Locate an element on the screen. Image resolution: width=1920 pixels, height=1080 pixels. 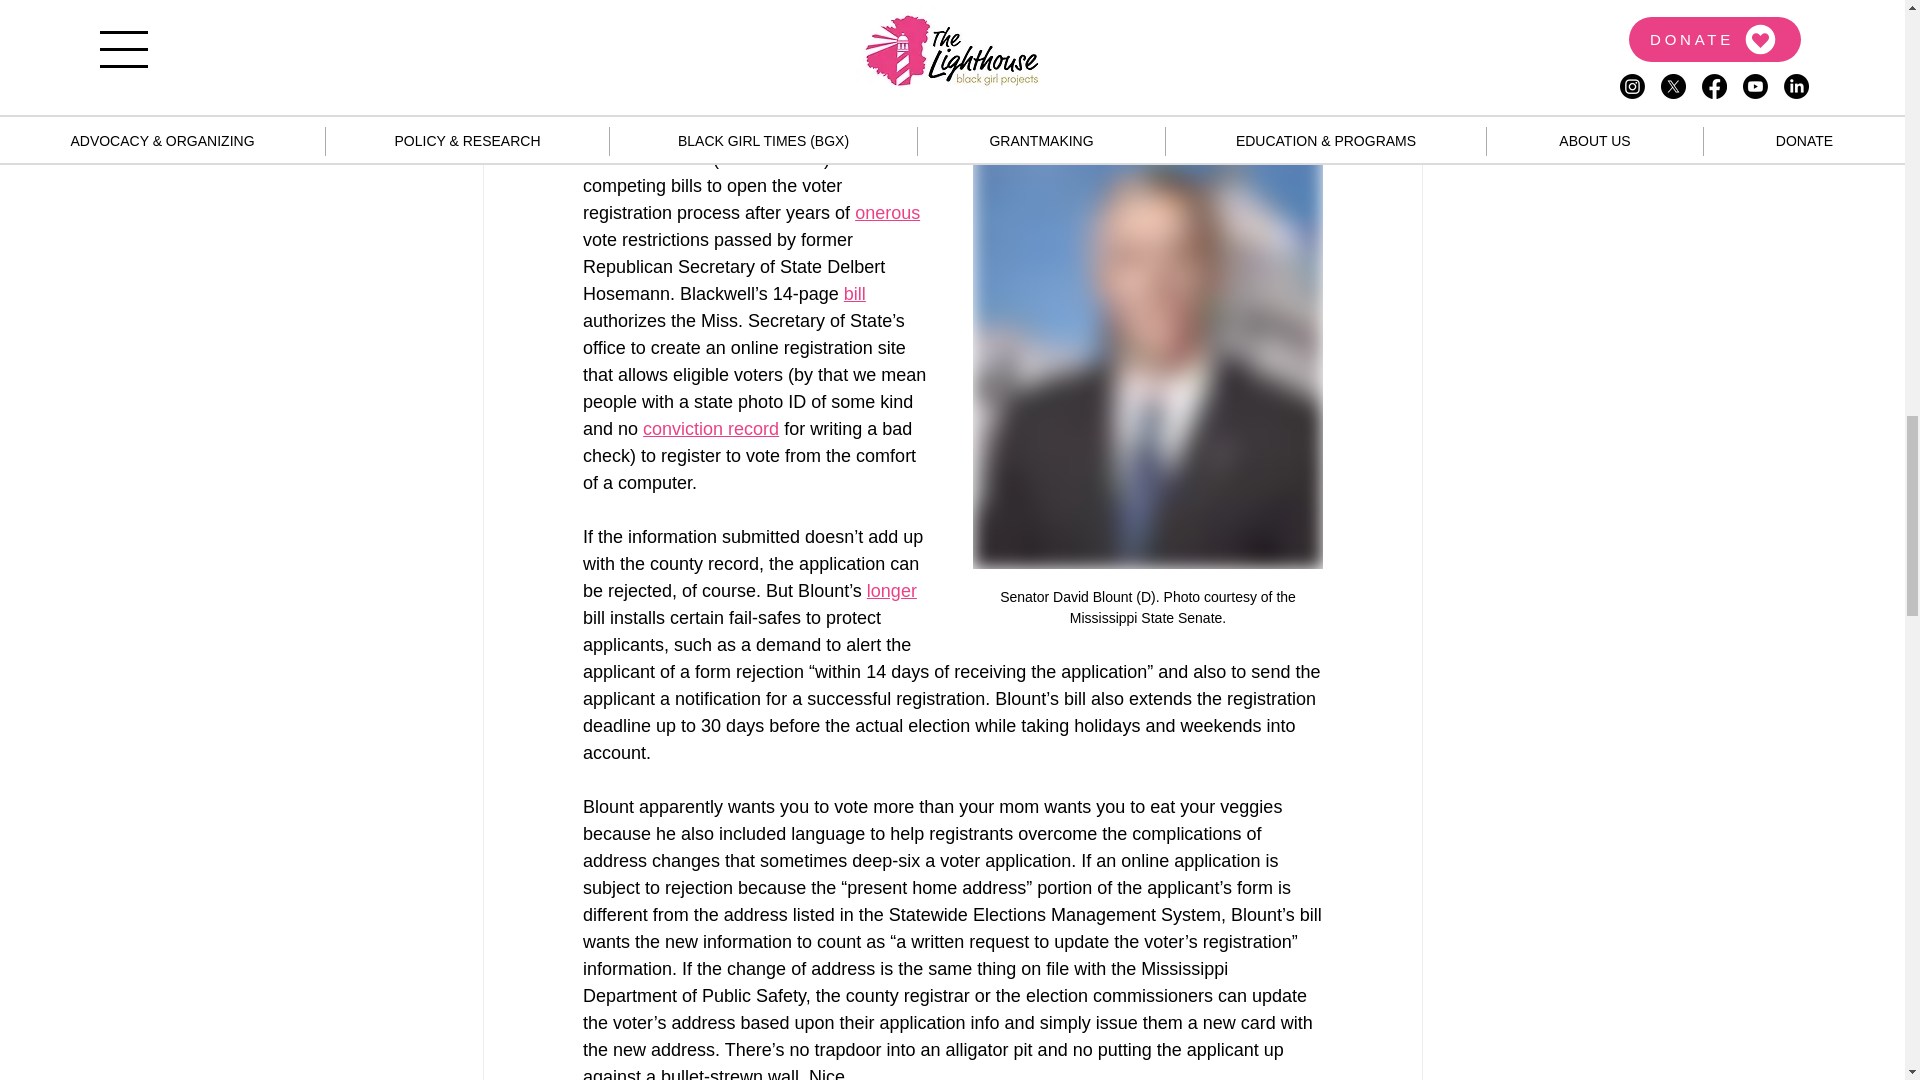
longer is located at coordinates (890, 590).